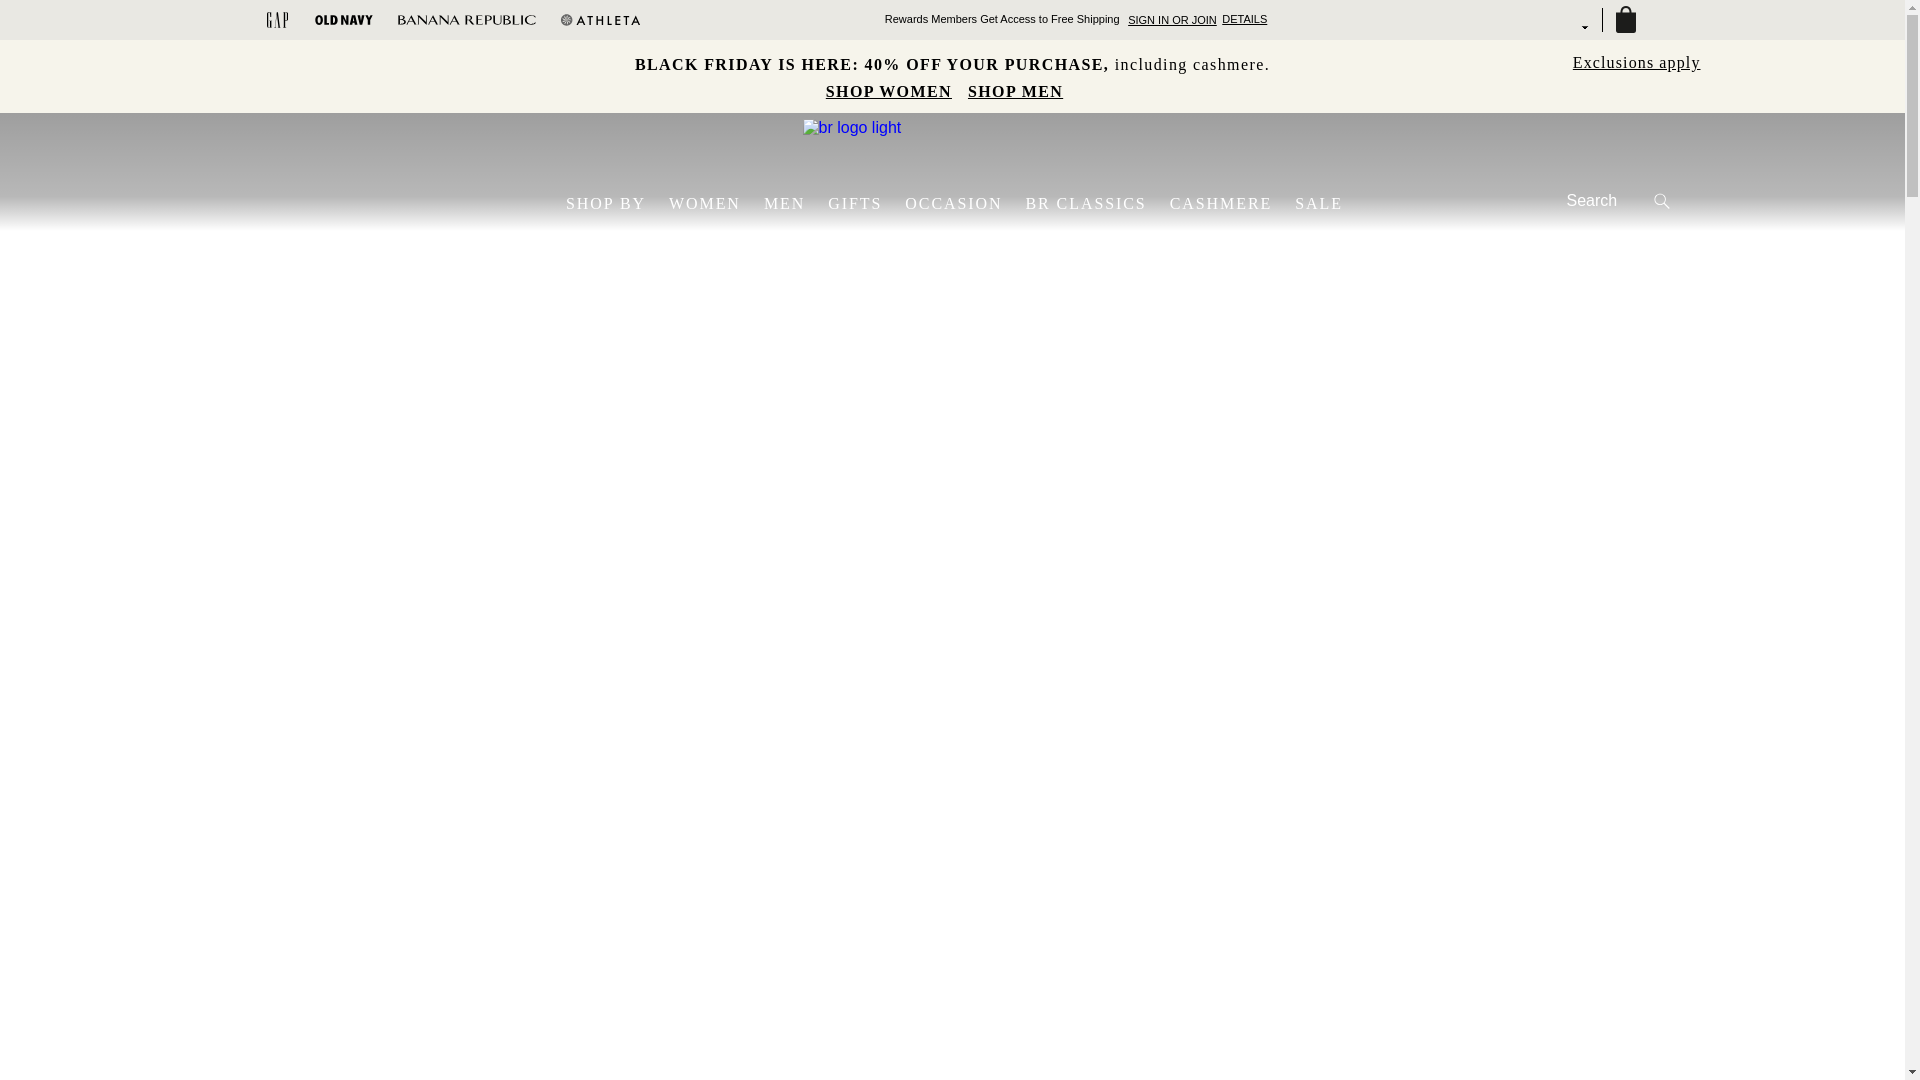 Image resolution: width=1920 pixels, height=1080 pixels. Describe the element at coordinates (1626, 20) in the screenshot. I see `Bag` at that location.